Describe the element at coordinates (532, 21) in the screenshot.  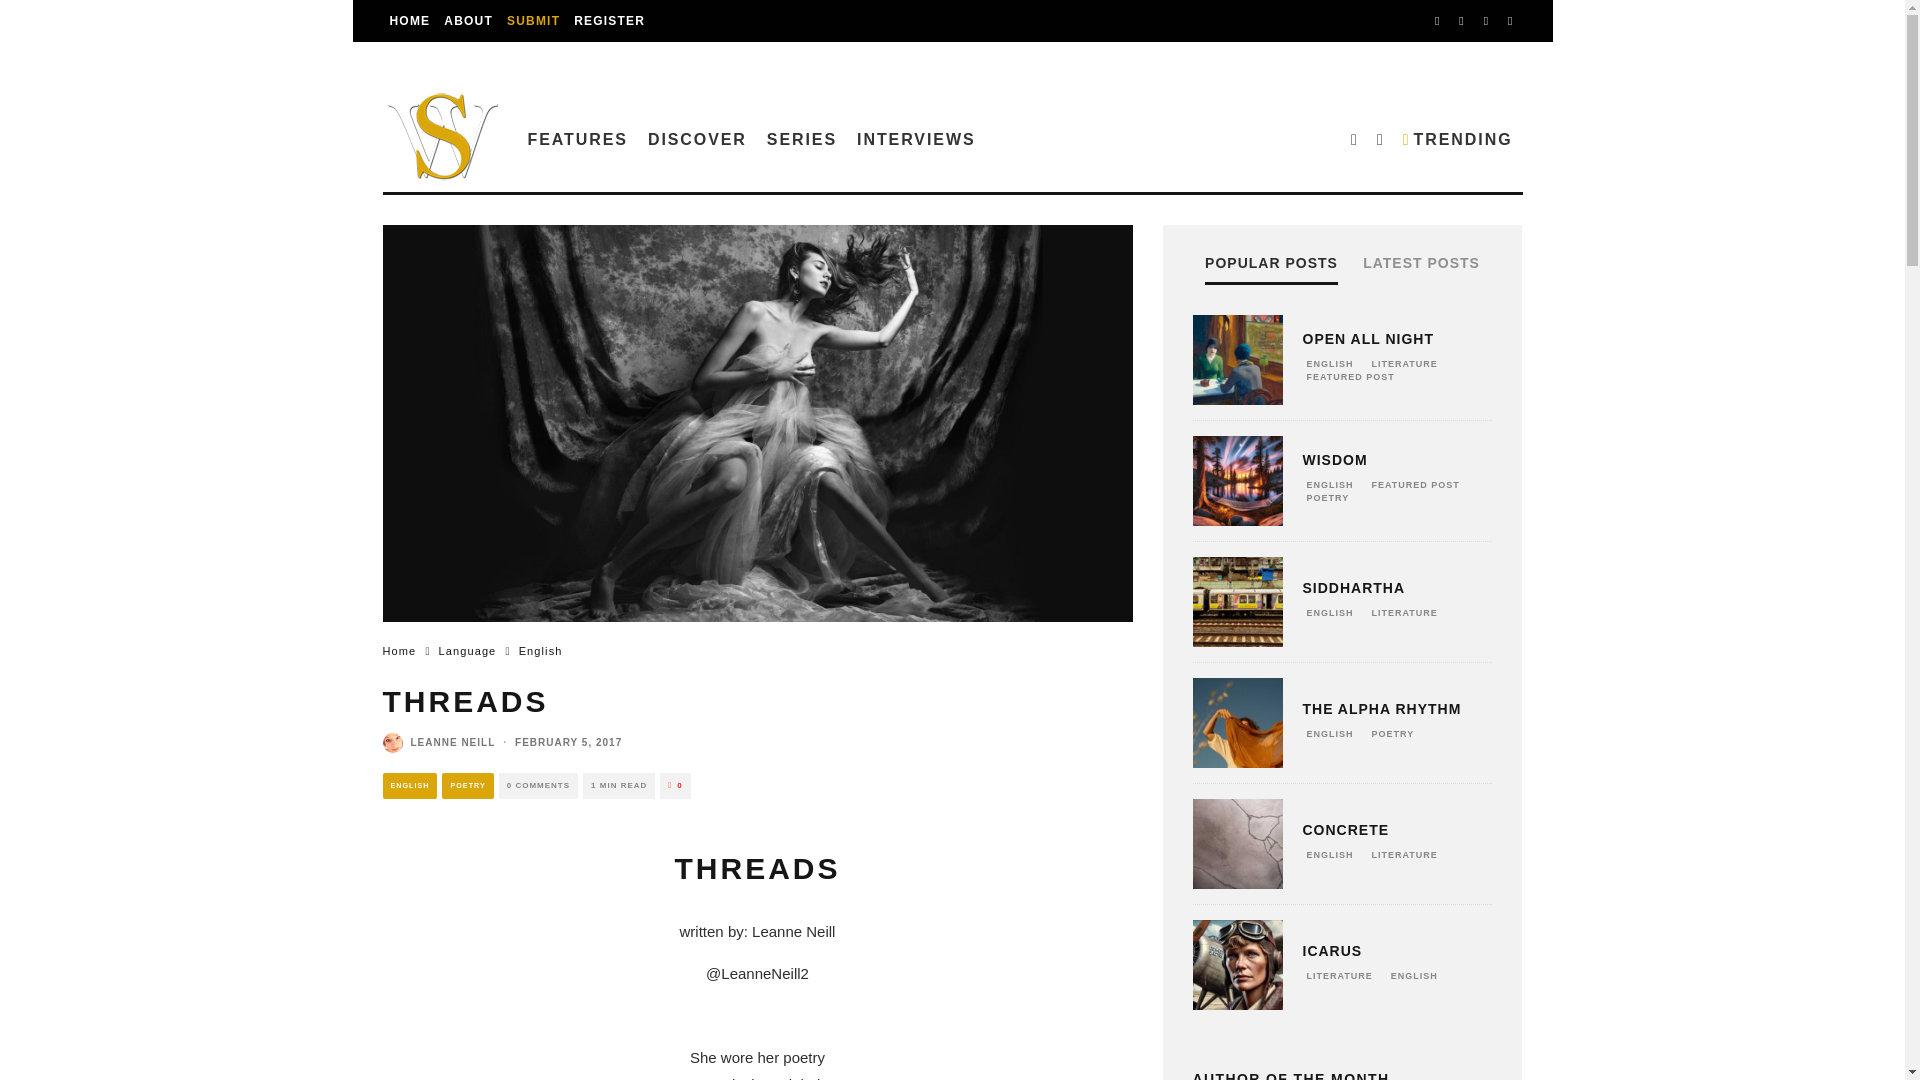
I see `SUBMIT` at that location.